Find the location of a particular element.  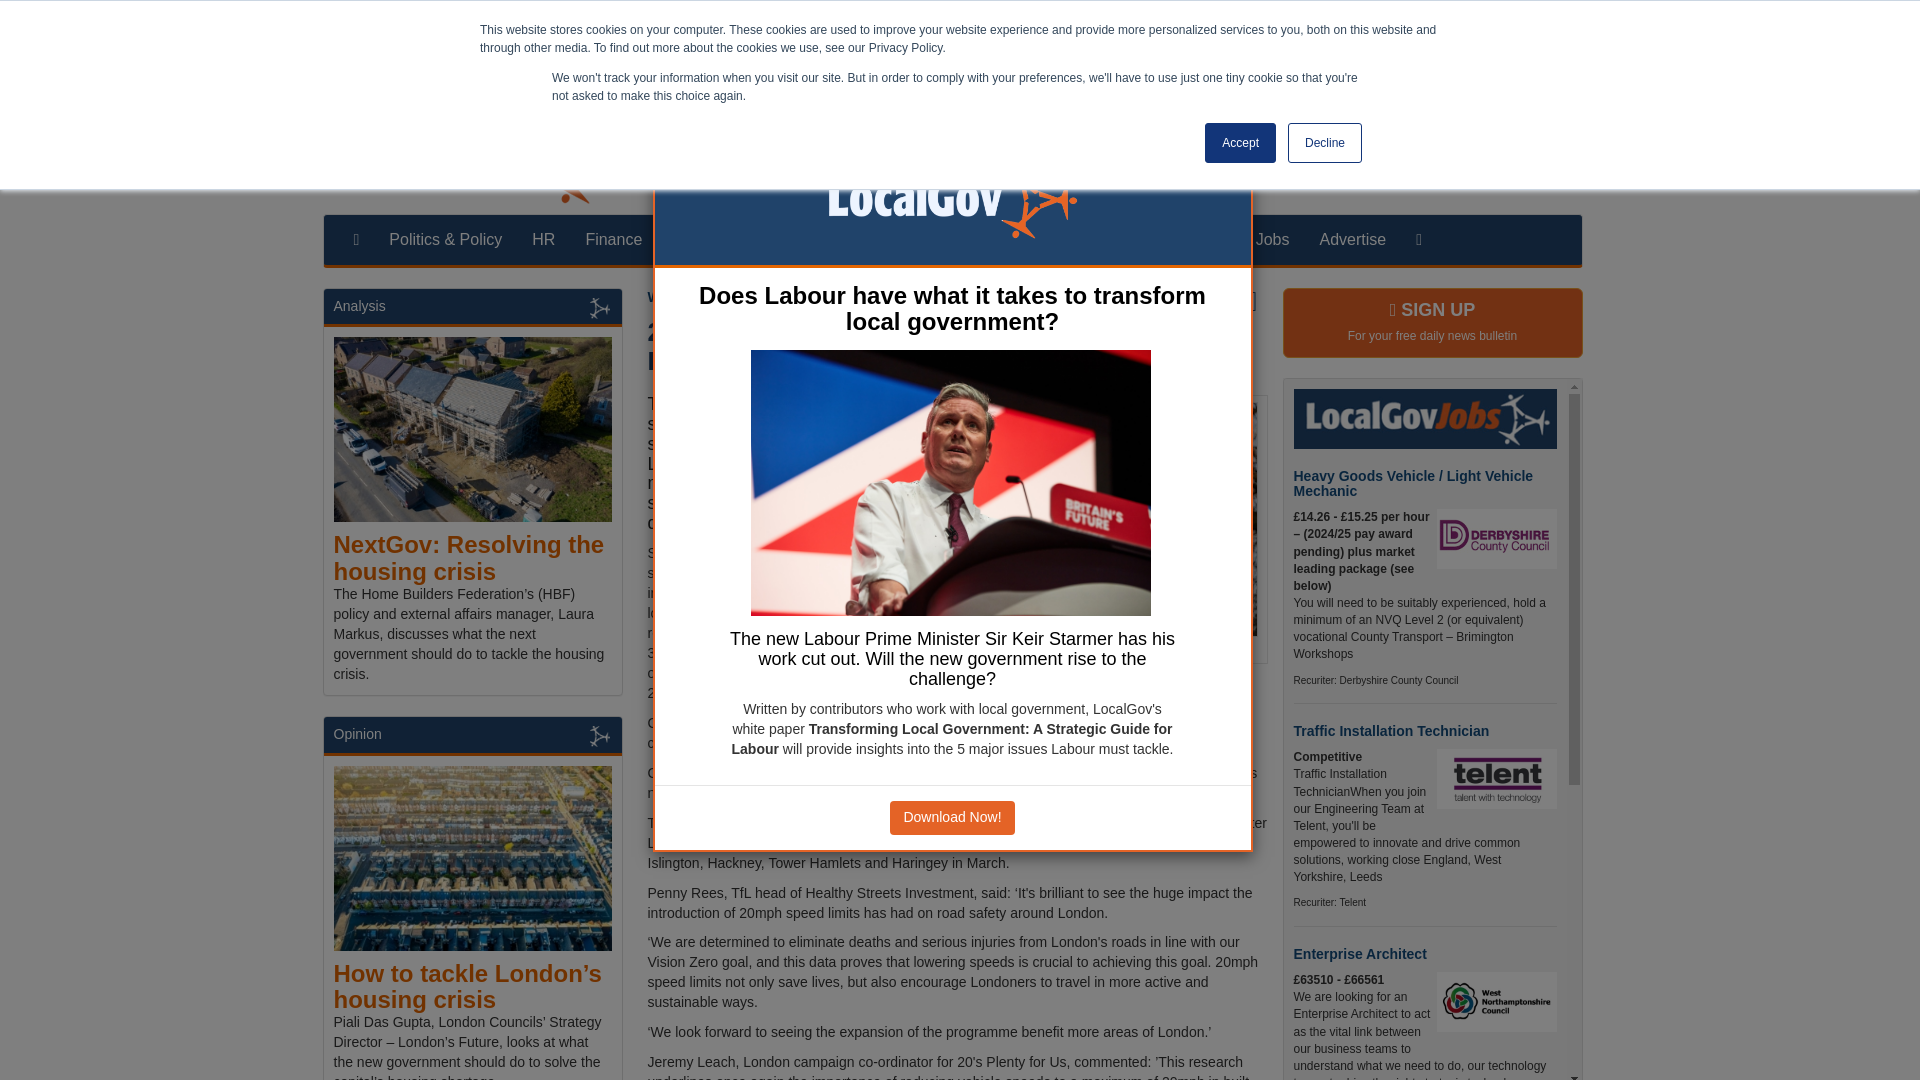

linkedin is located at coordinates (1518, 176).